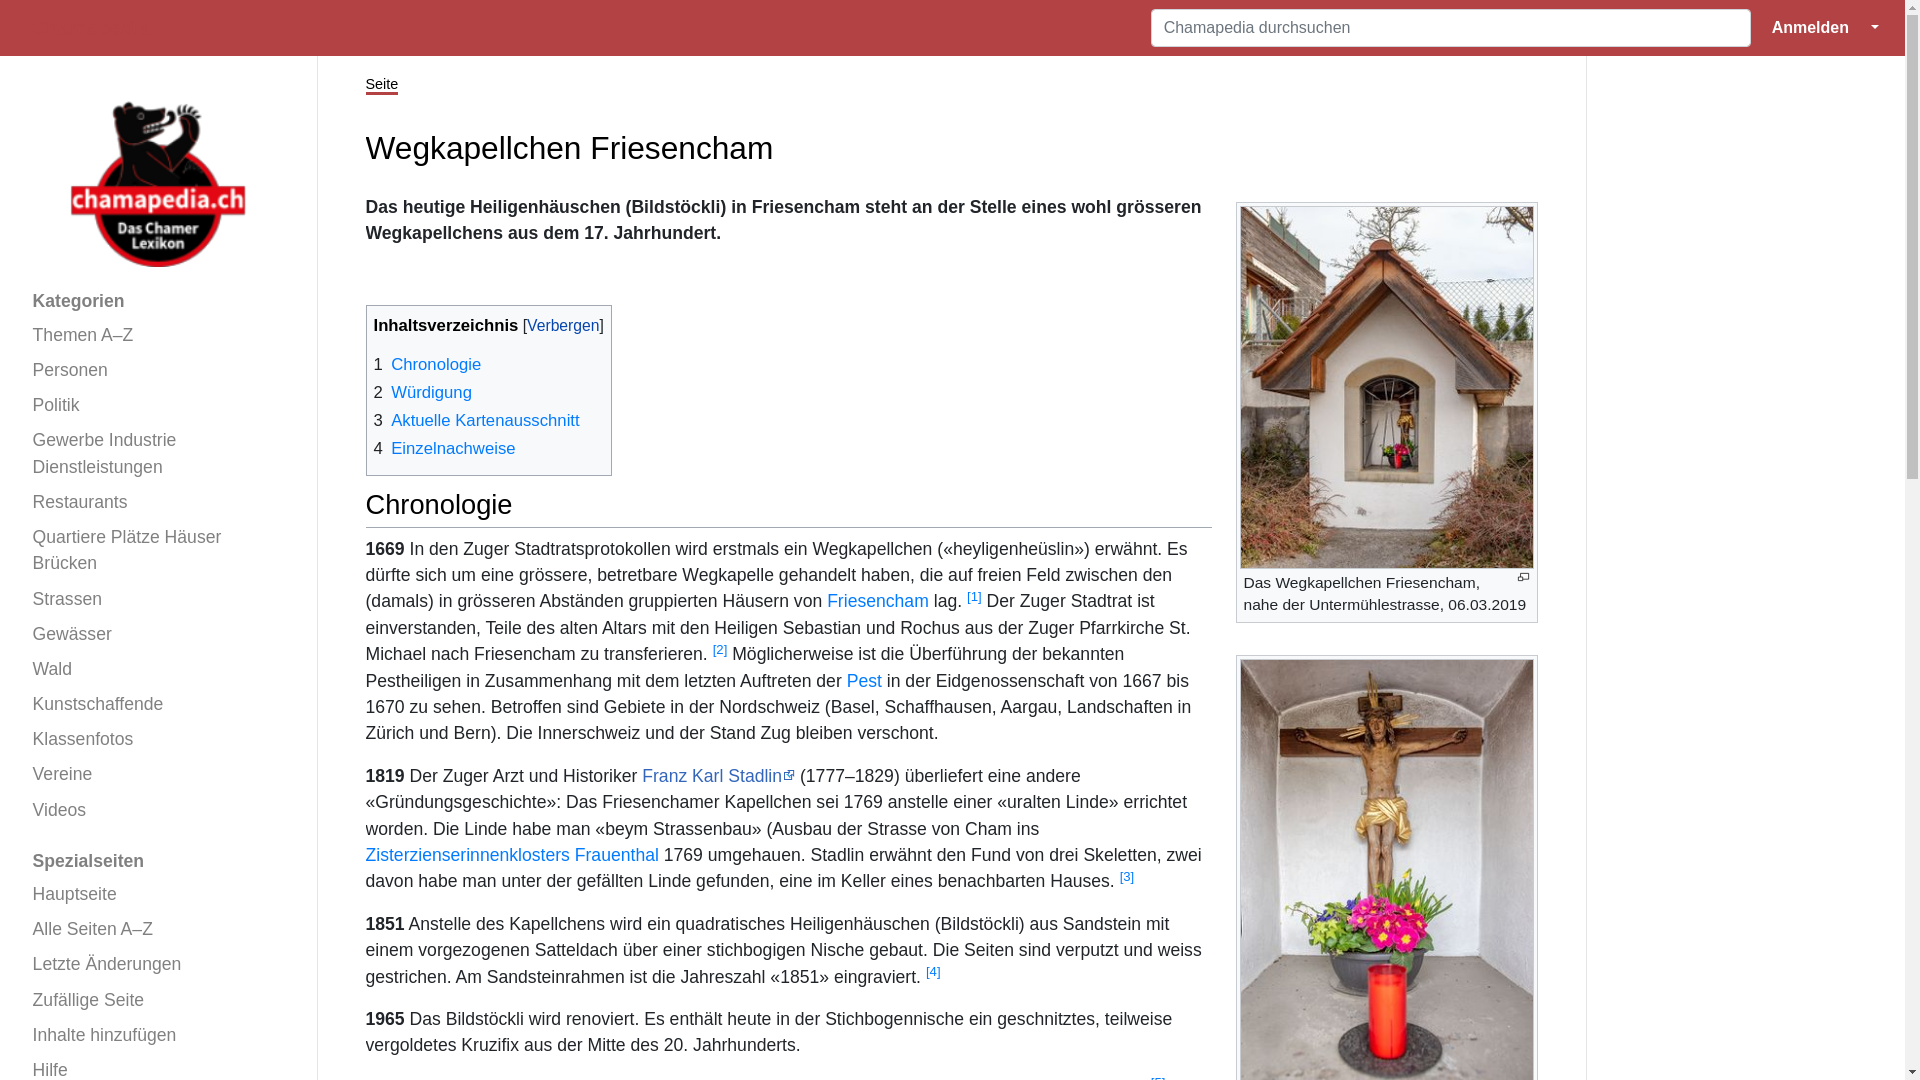 Image resolution: width=1920 pixels, height=1080 pixels. I want to click on Politik, so click(158, 406).